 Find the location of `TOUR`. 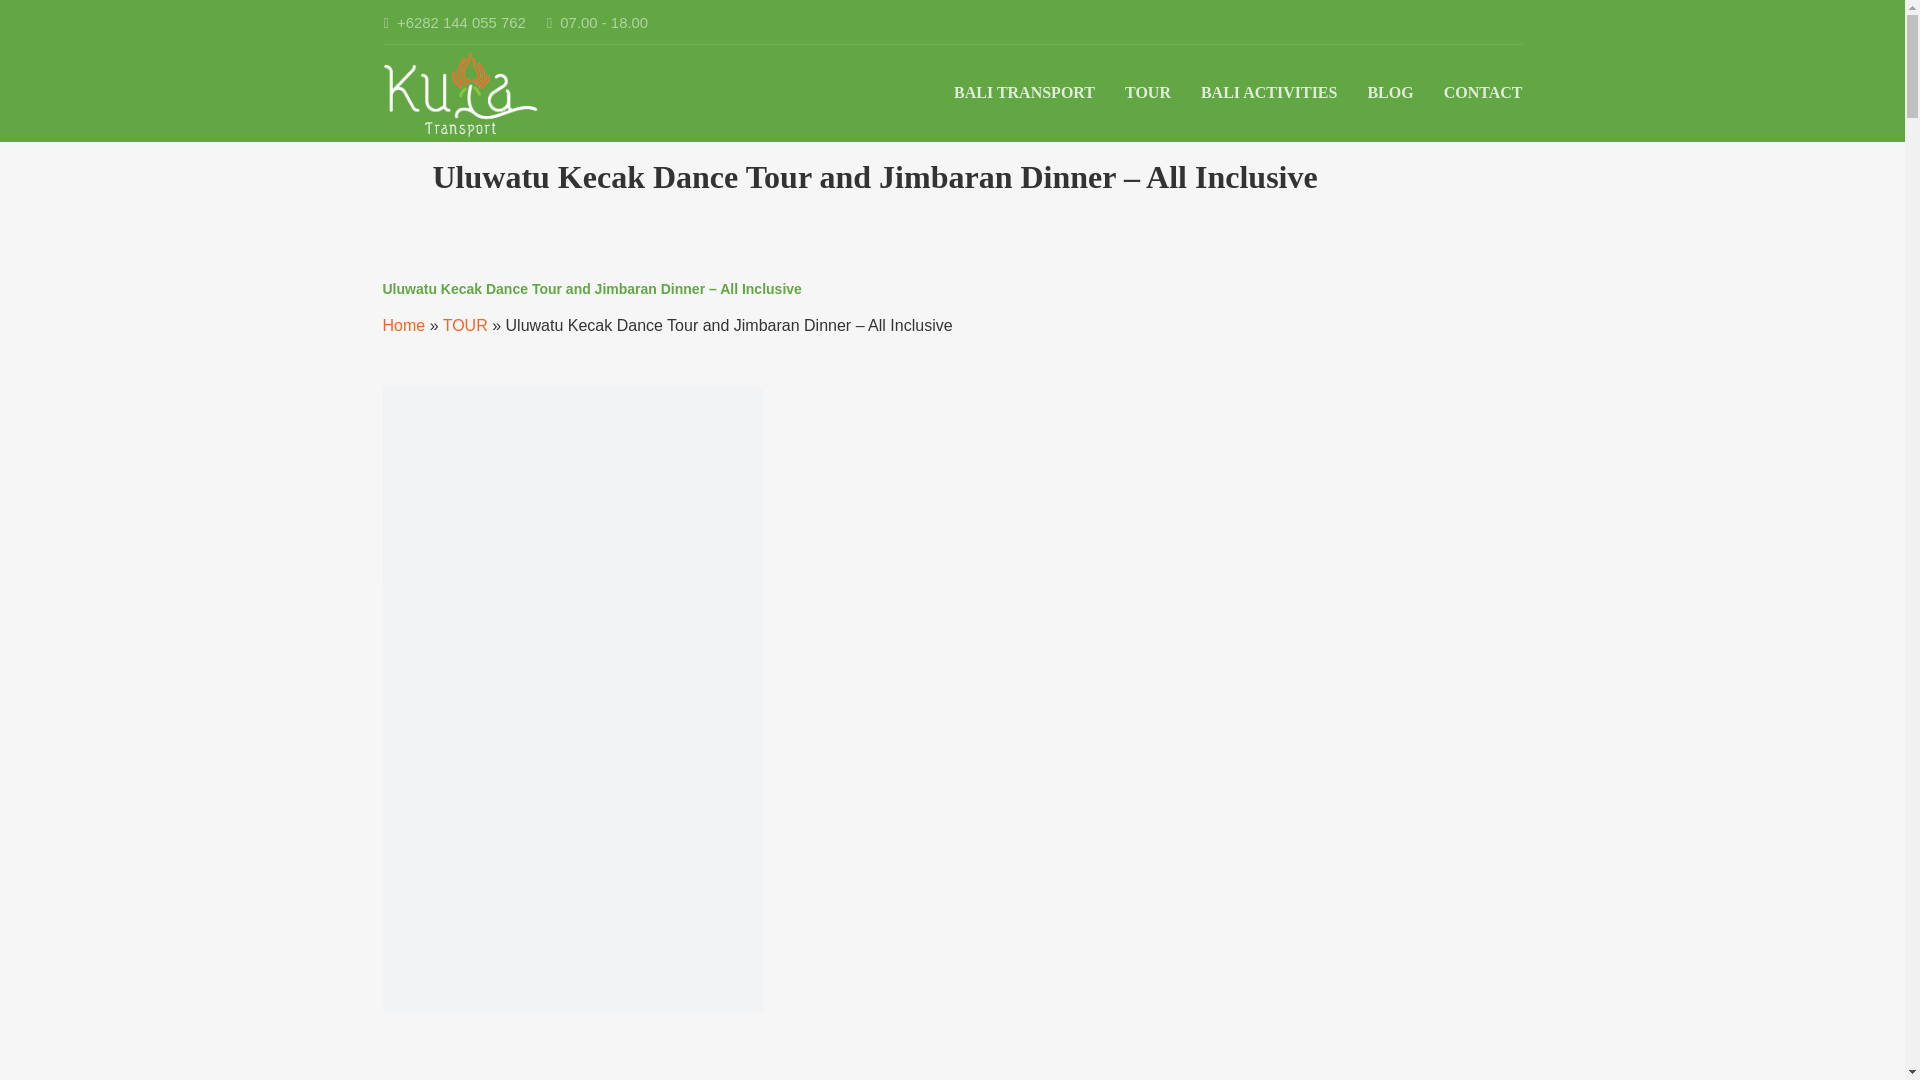

TOUR is located at coordinates (1148, 92).